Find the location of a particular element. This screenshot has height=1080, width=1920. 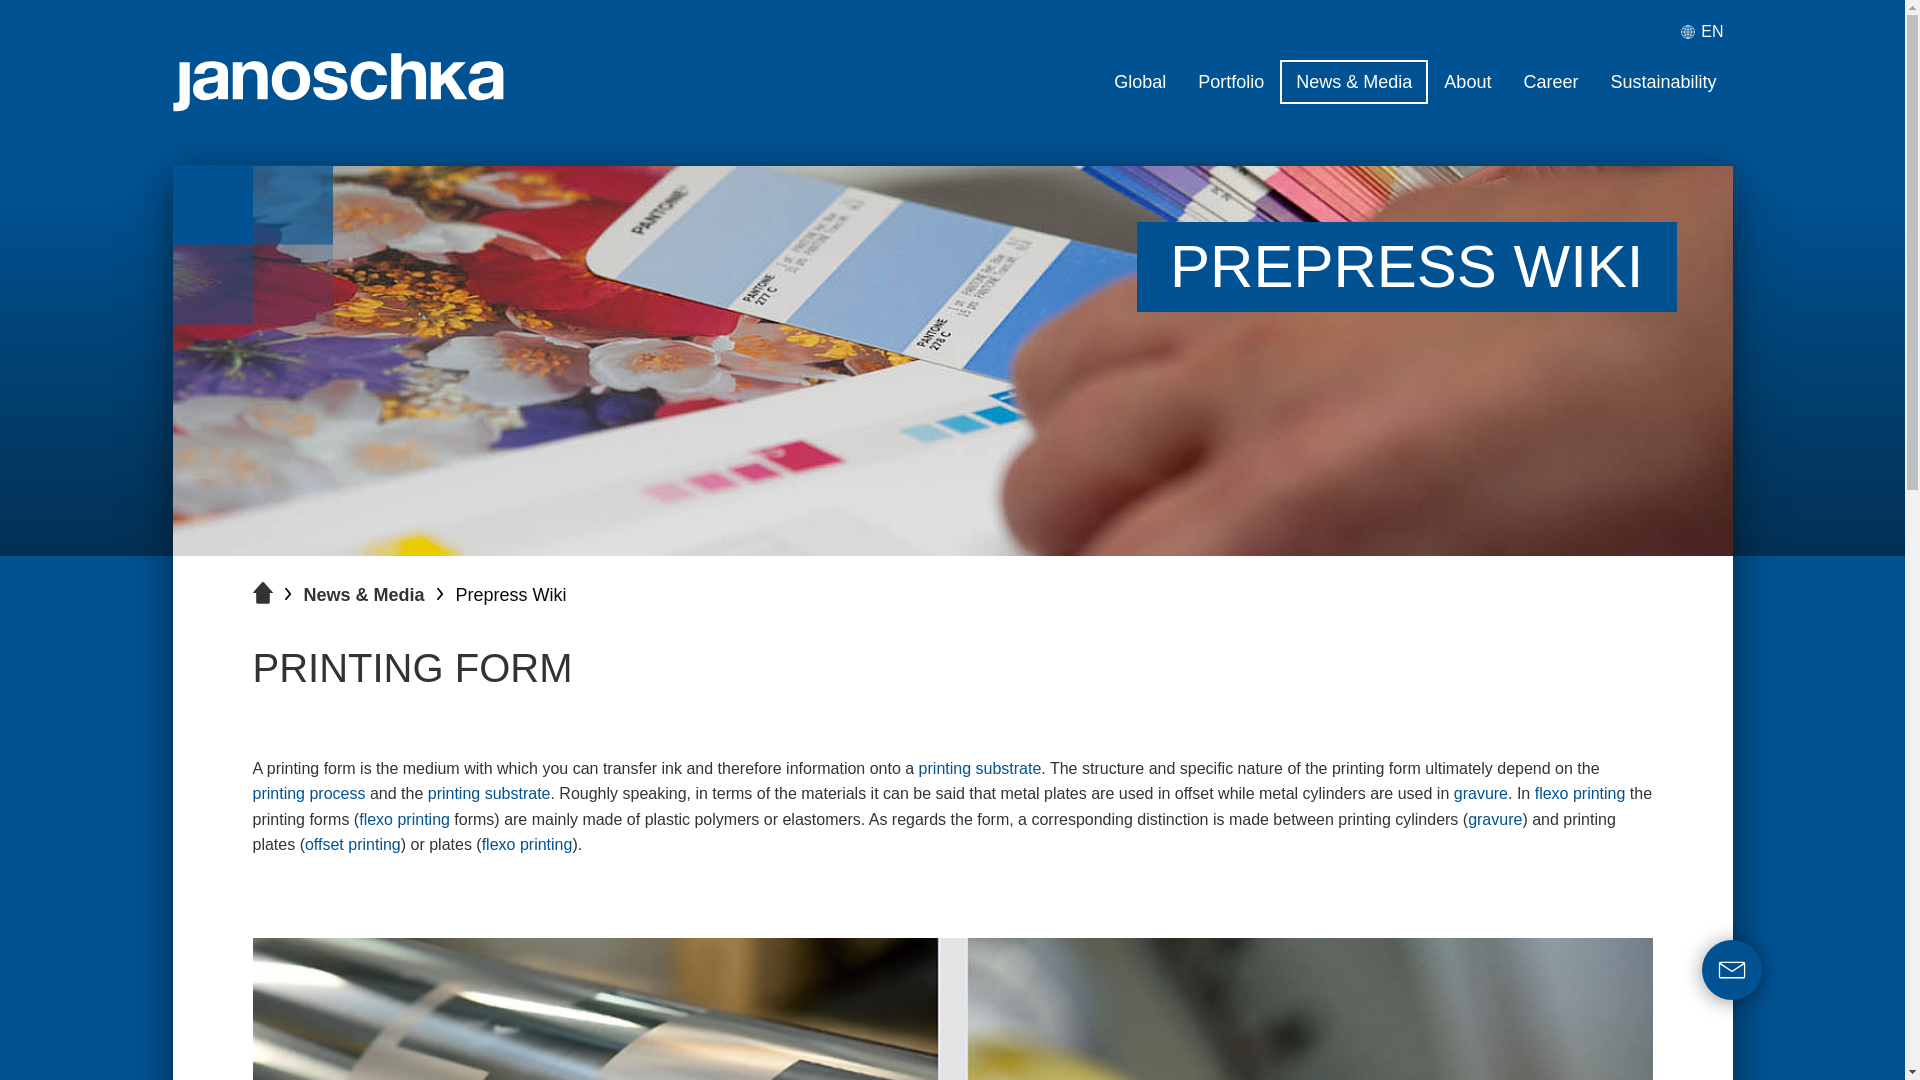

Career is located at coordinates (1550, 82).